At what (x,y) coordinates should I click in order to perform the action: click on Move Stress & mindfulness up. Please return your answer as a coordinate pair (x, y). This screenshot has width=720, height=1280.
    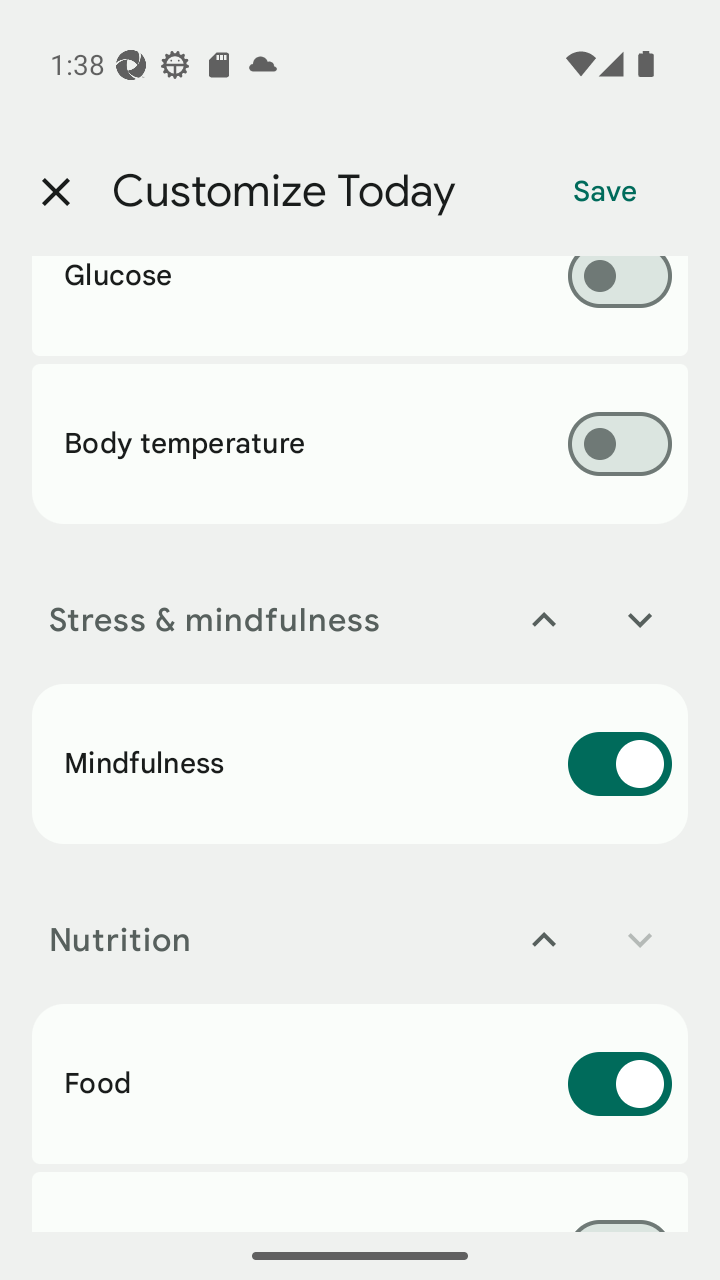
    Looking at the image, I should click on (544, 620).